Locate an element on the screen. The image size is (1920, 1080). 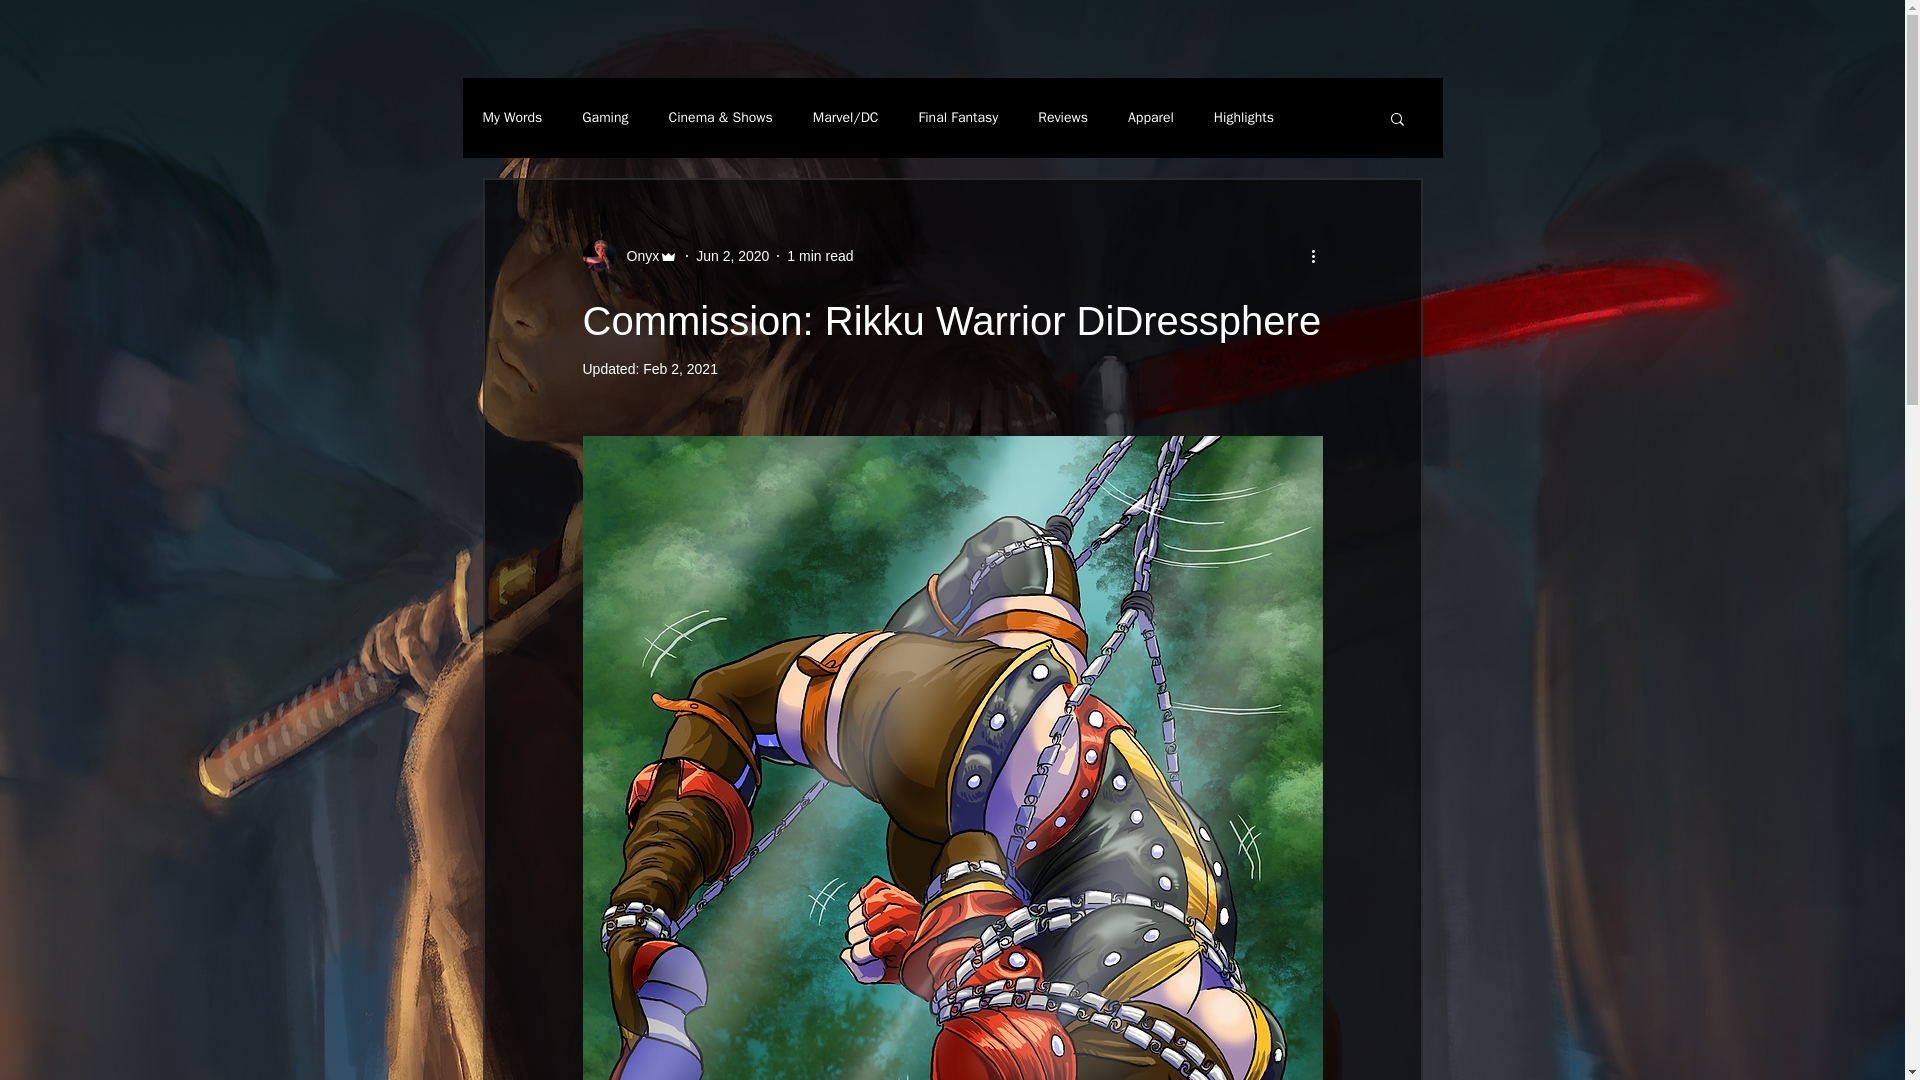
1 min read is located at coordinates (820, 256).